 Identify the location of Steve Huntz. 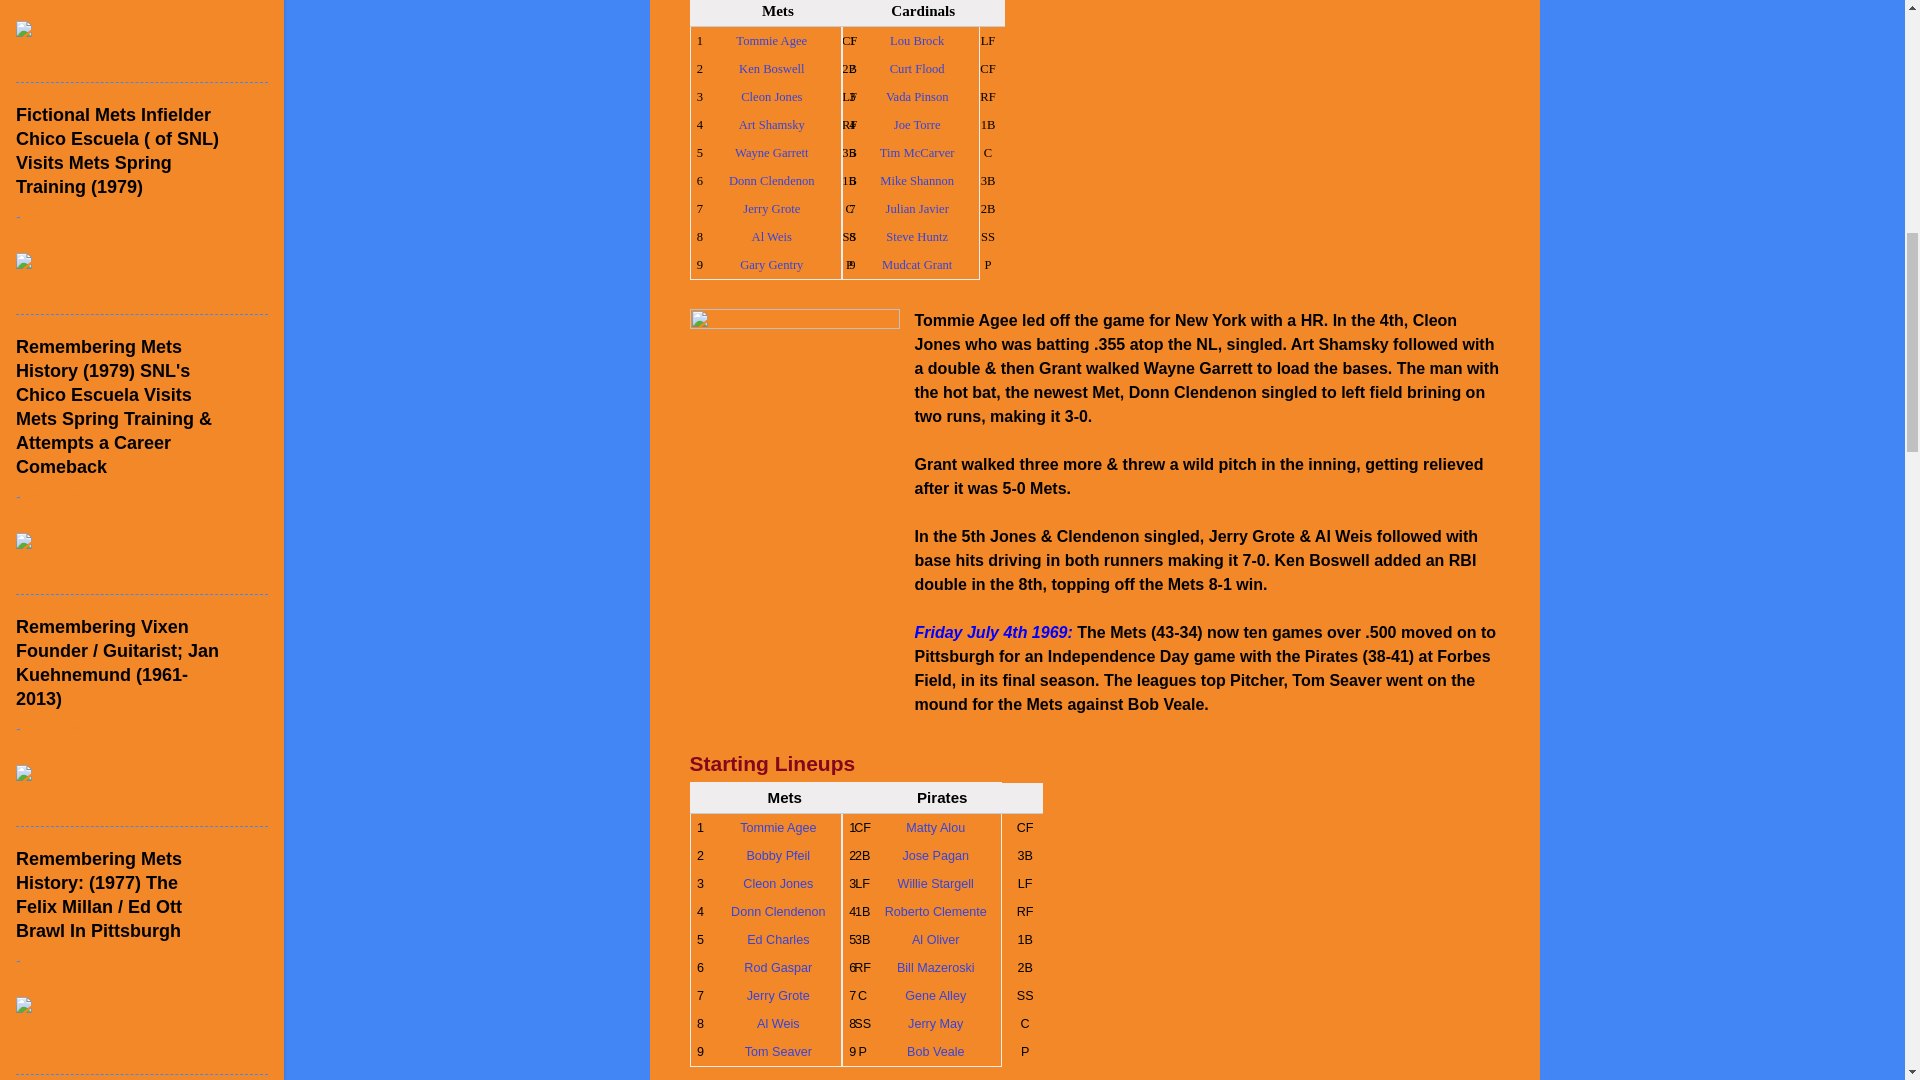
(916, 237).